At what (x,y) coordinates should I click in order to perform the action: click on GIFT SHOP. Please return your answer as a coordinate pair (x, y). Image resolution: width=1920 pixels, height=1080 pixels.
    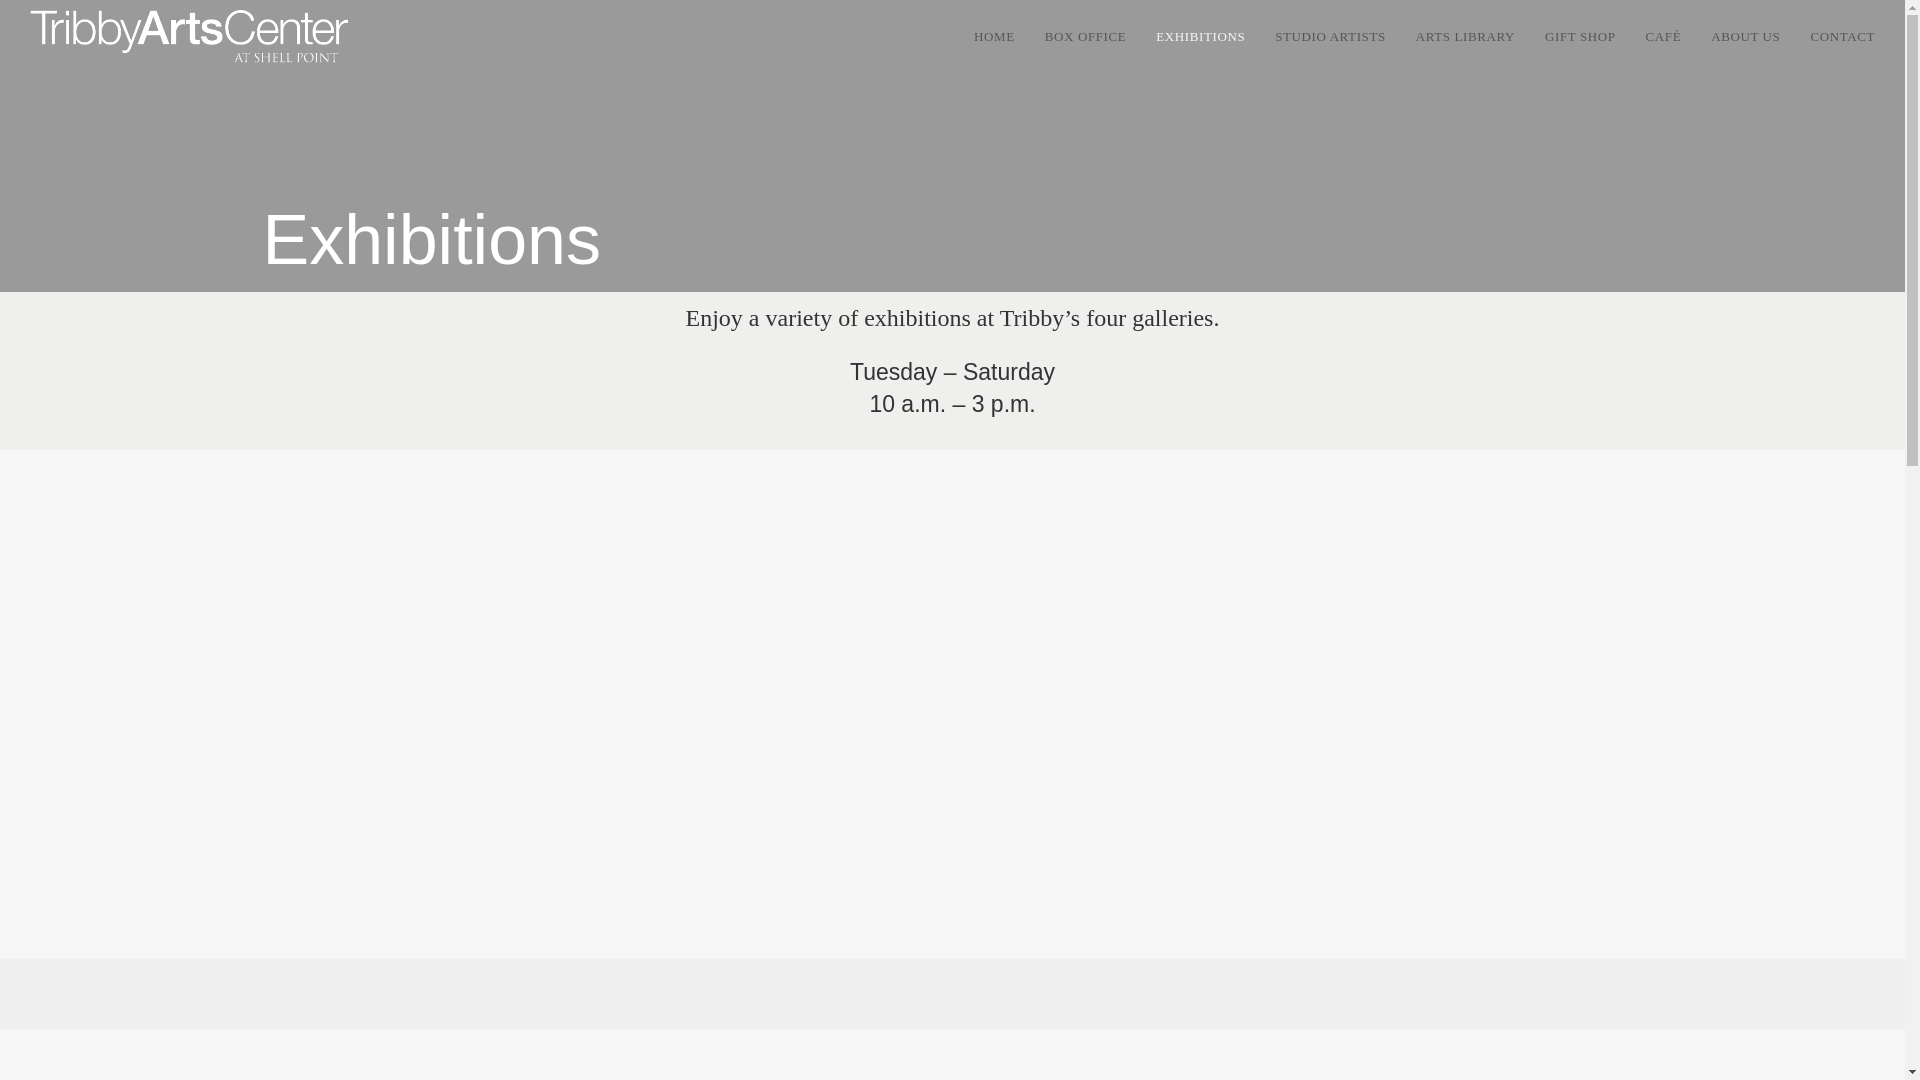
    Looking at the image, I should click on (1580, 37).